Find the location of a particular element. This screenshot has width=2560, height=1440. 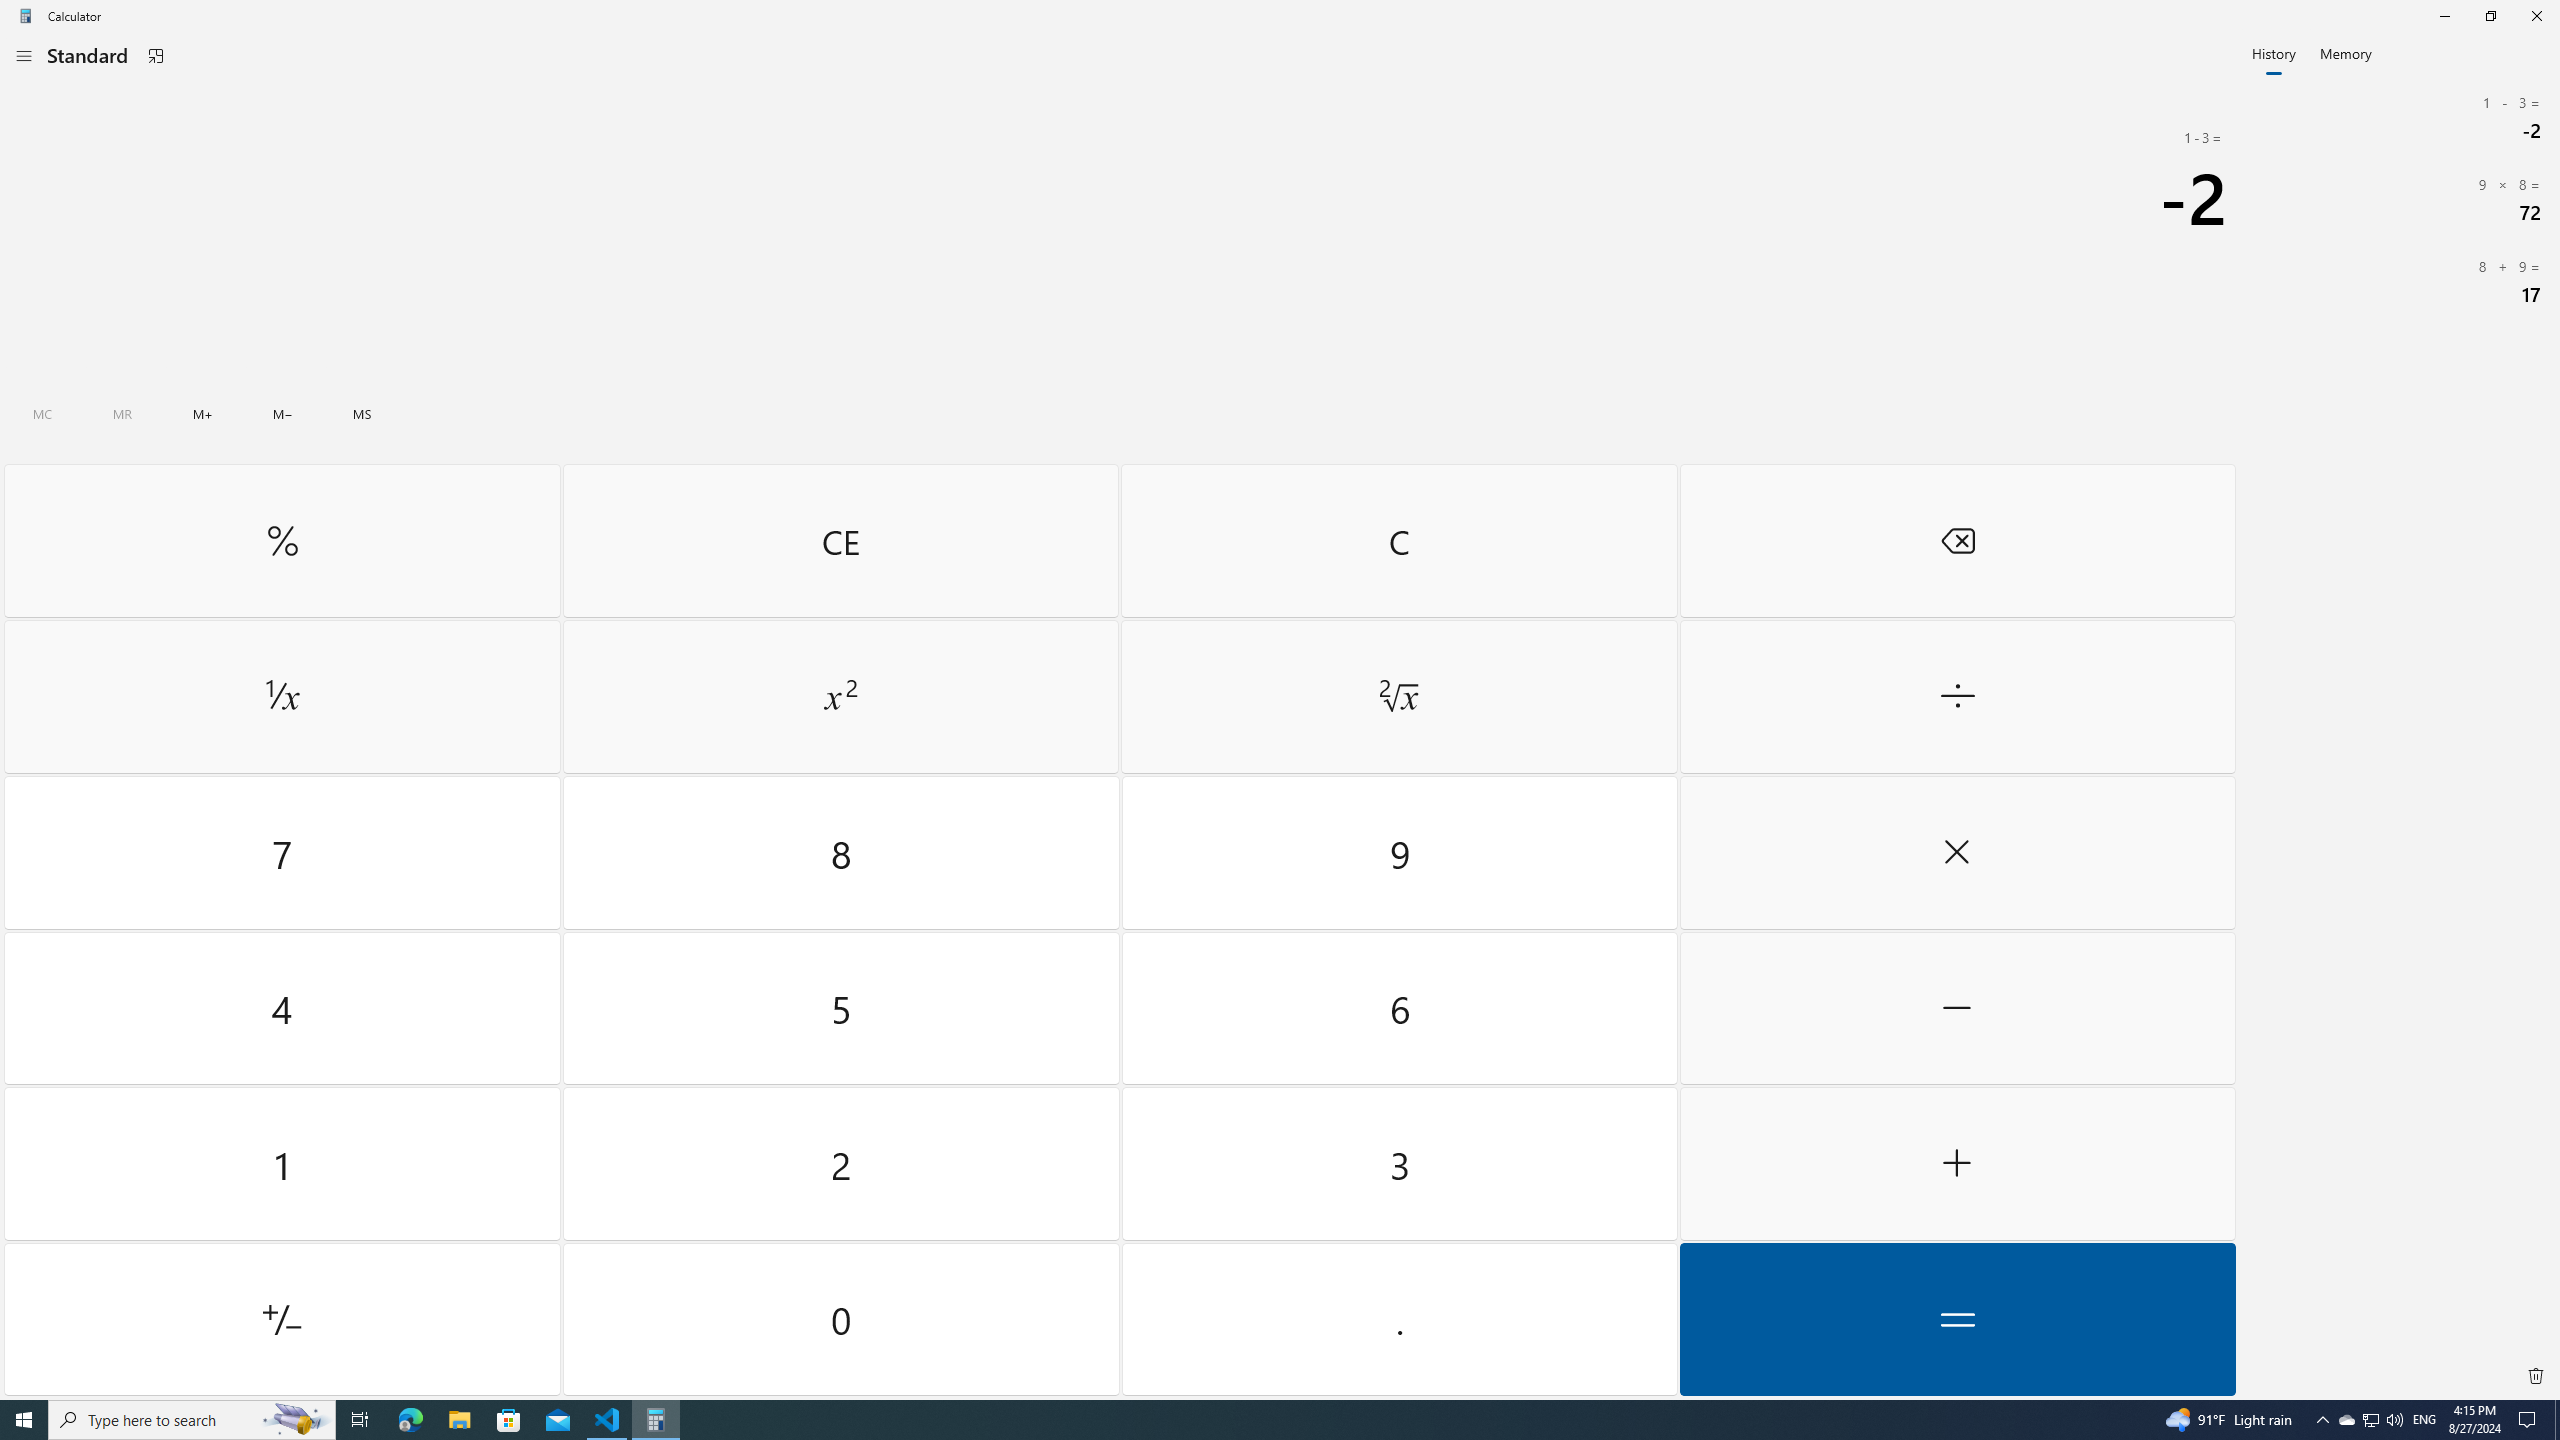

Positive negative is located at coordinates (2346, 1420).